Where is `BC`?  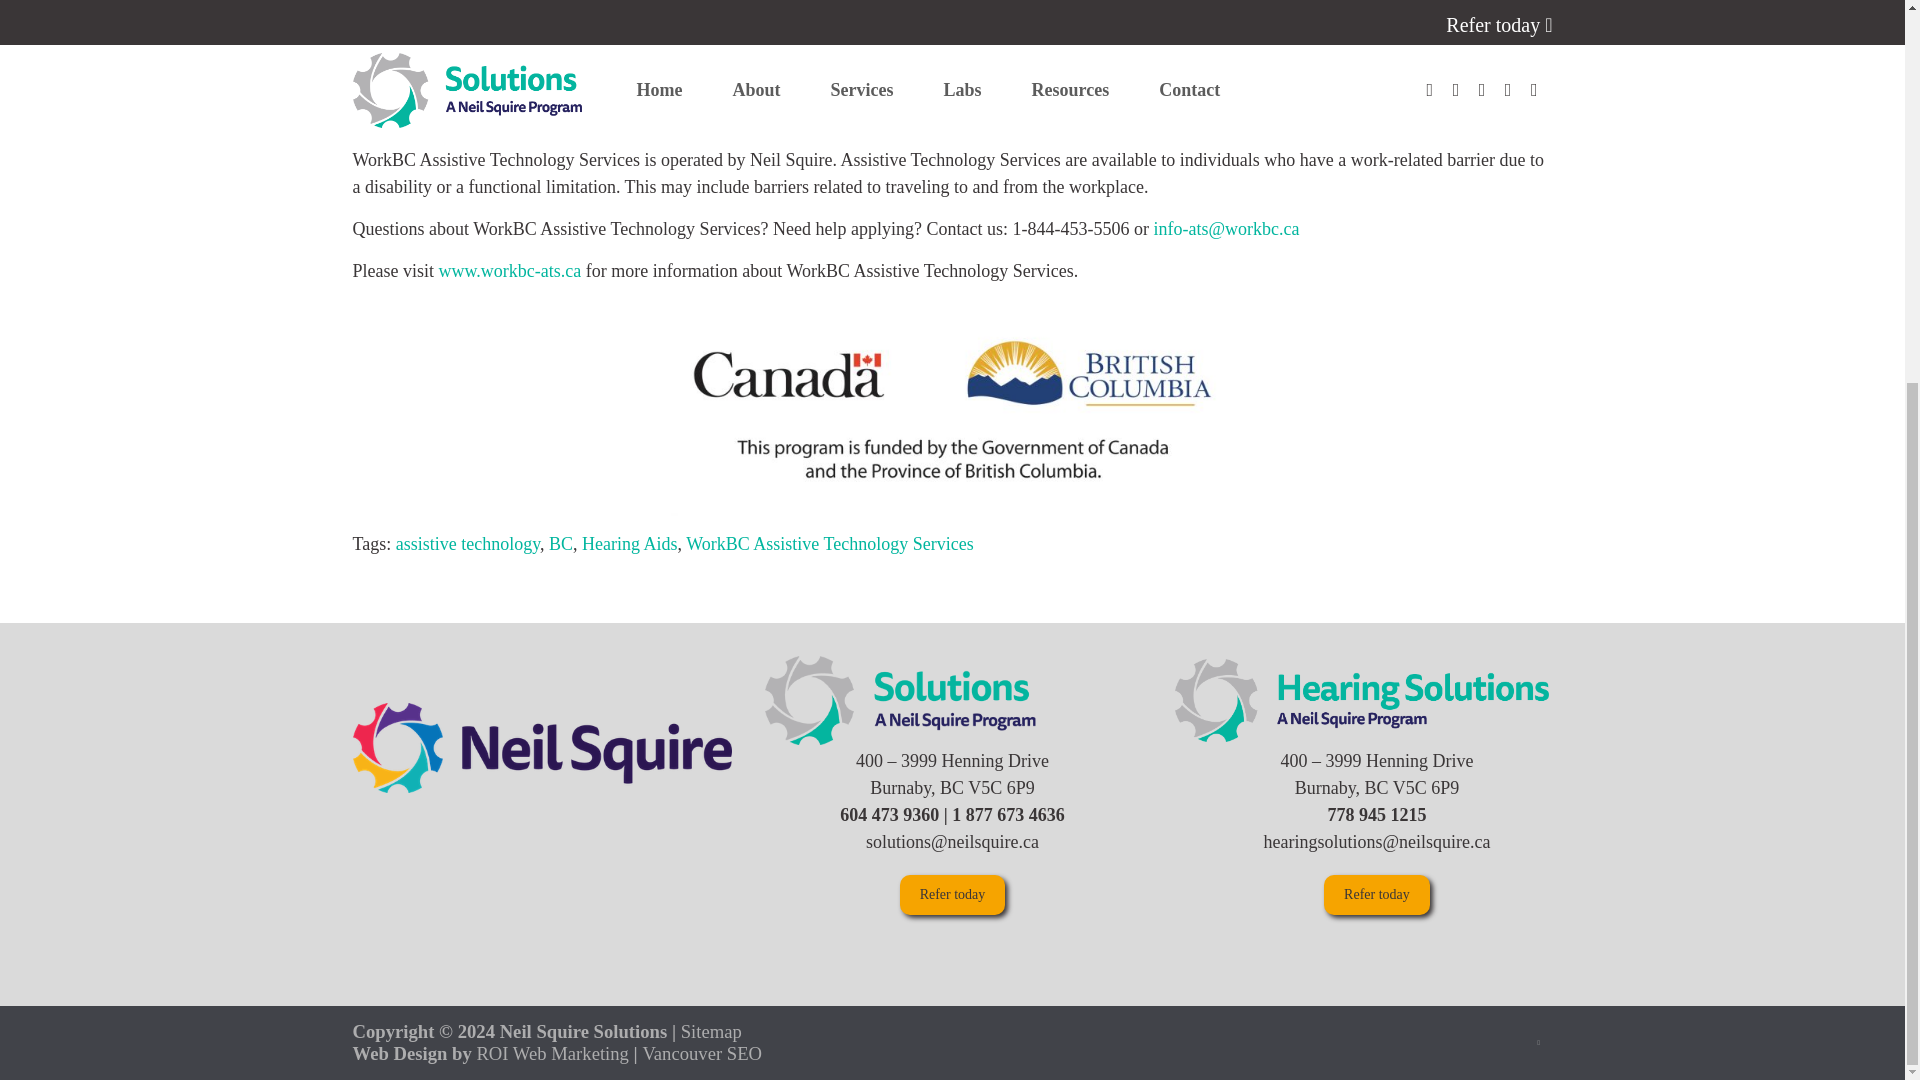
BC is located at coordinates (560, 544).